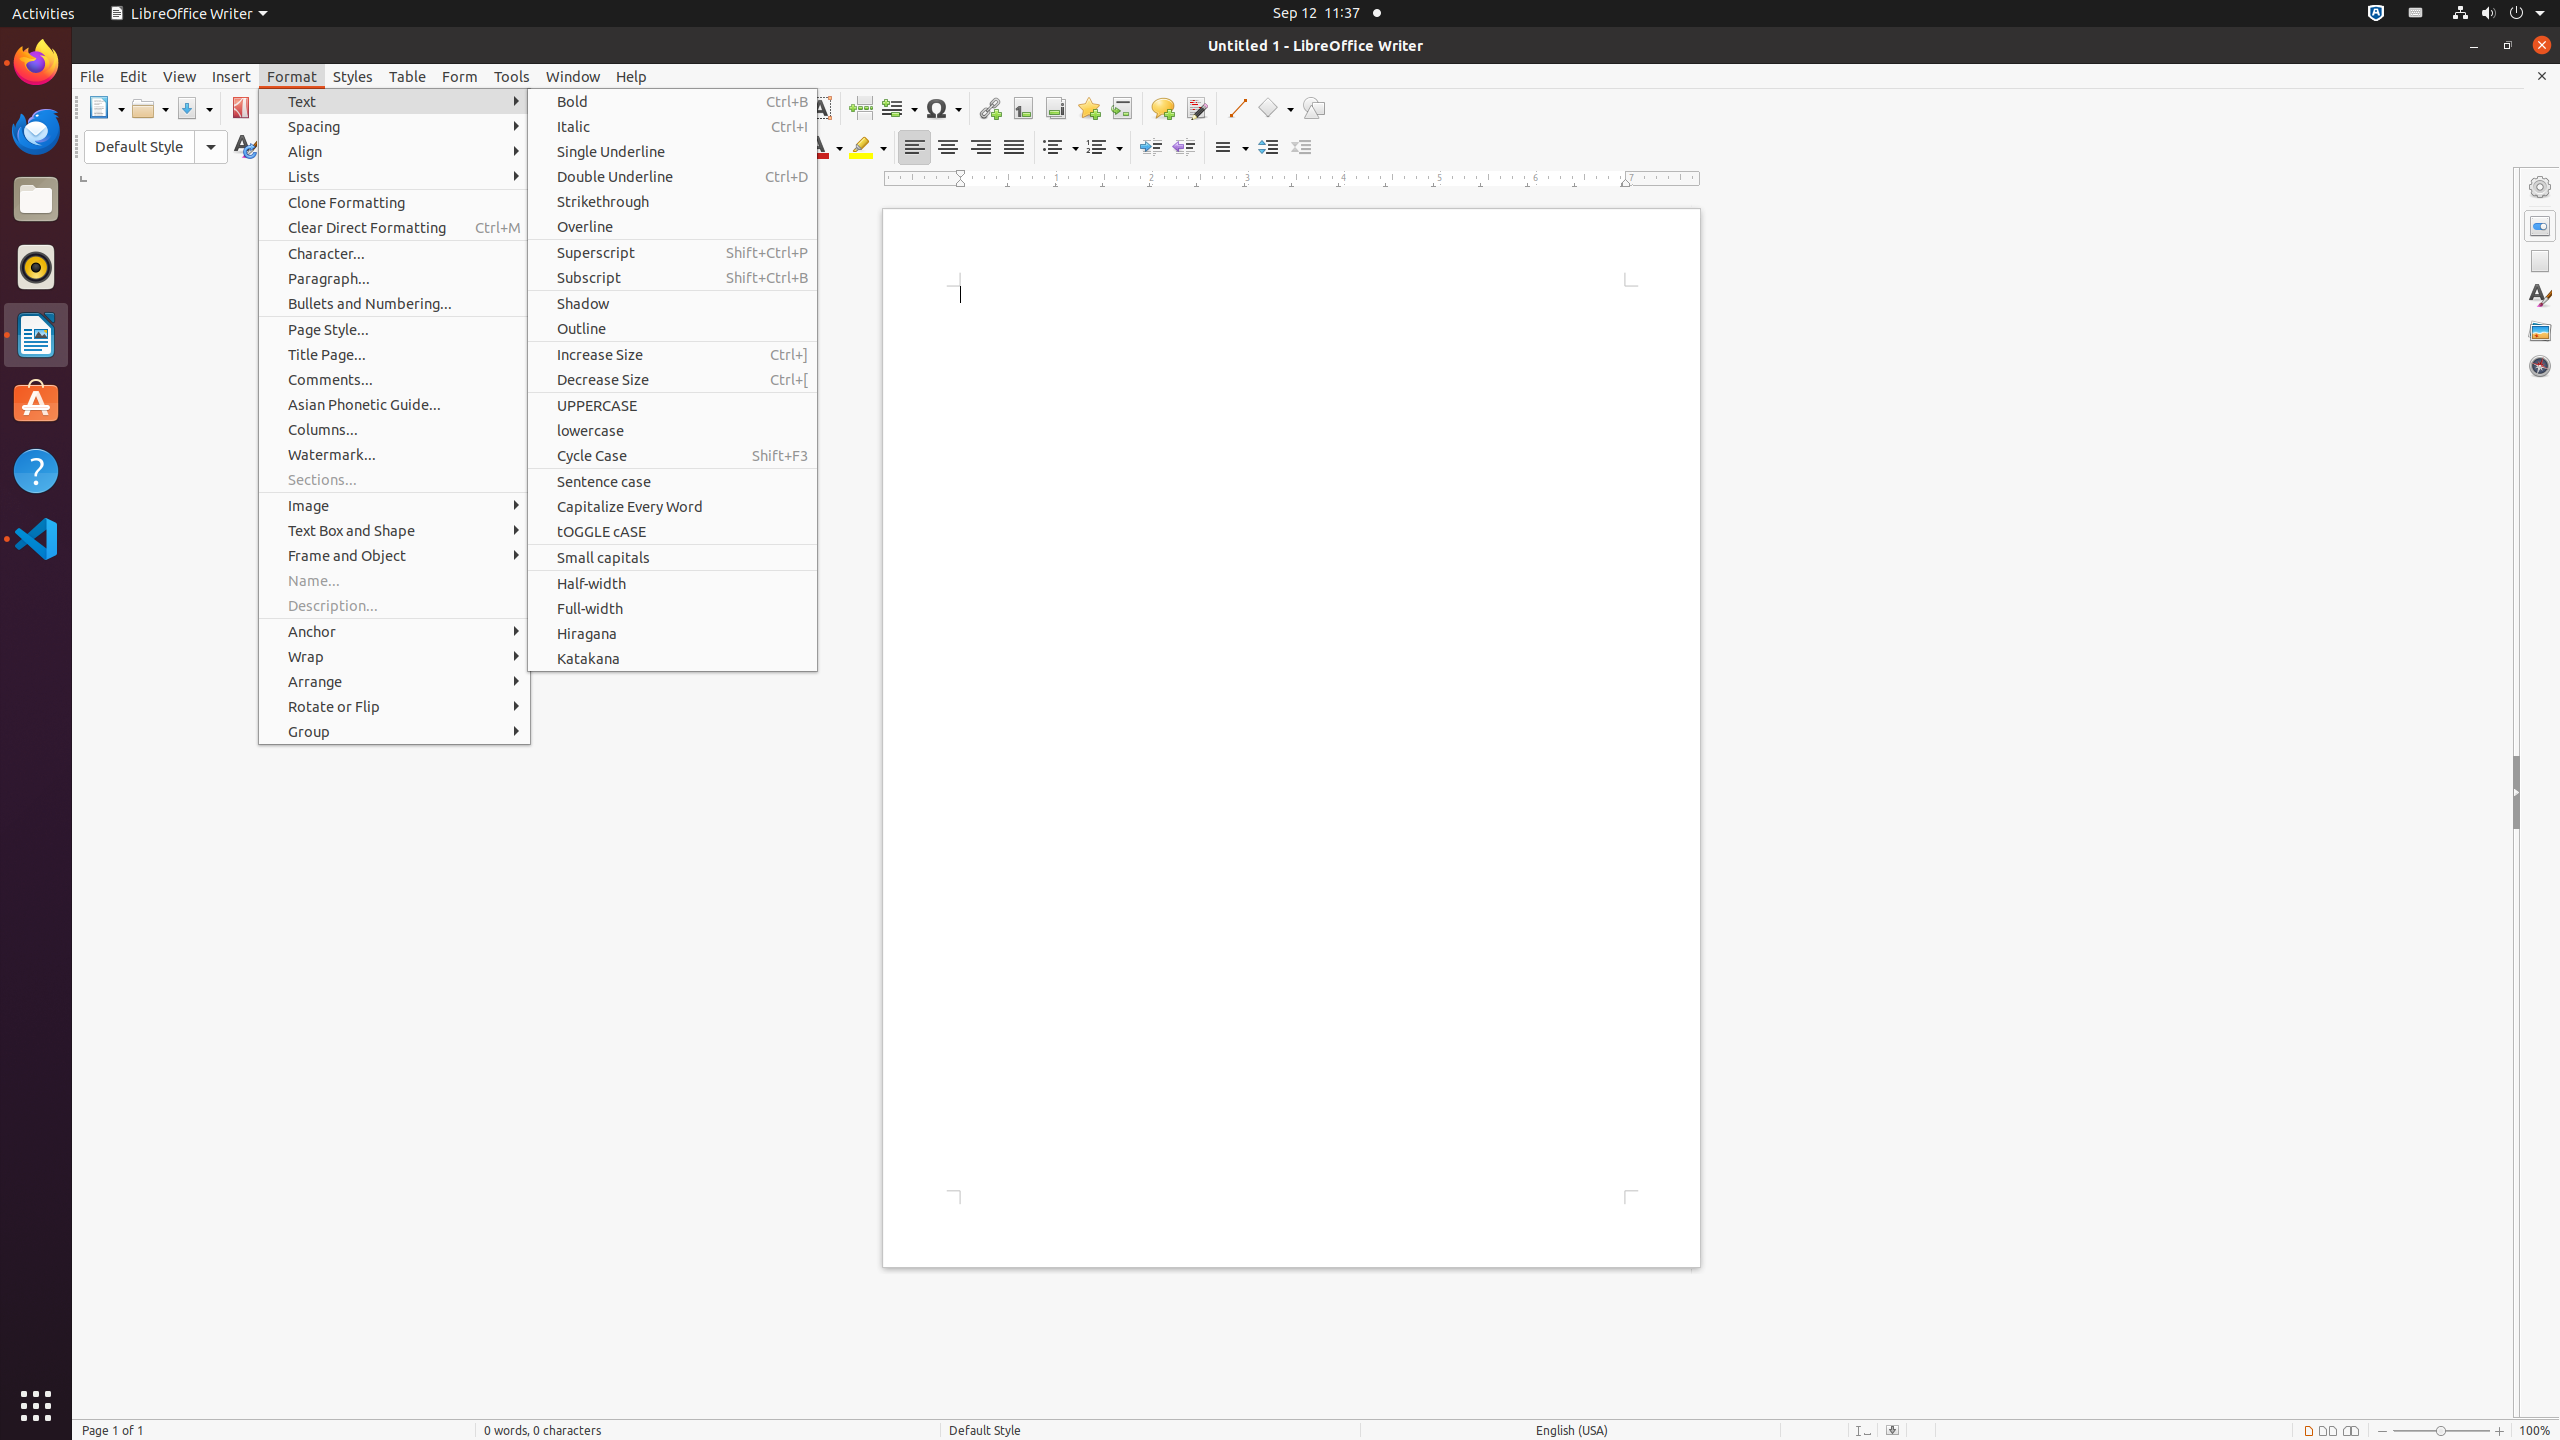 Image resolution: width=2560 pixels, height=1440 pixels. What do you see at coordinates (2376, 14) in the screenshot?
I see `:1.72/StatusNotifierItem` at bounding box center [2376, 14].